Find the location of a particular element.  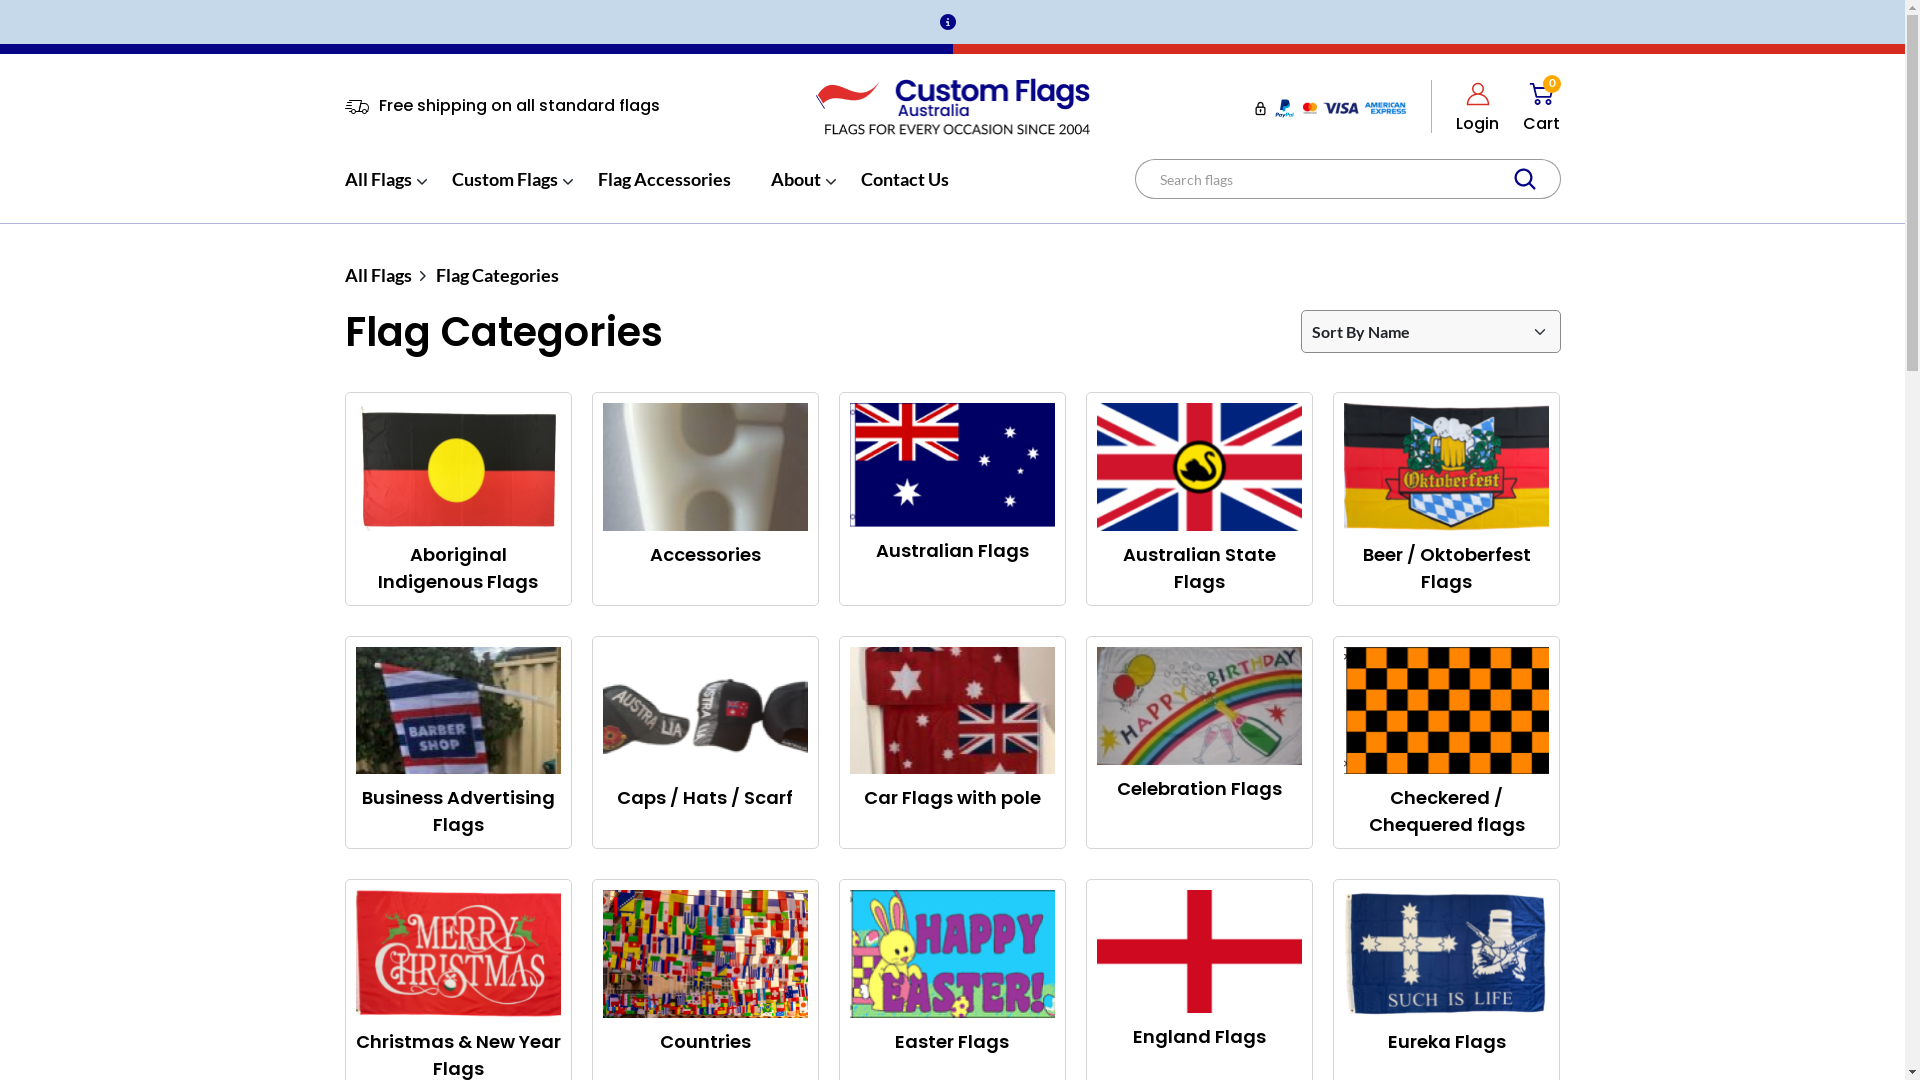

0
Cart is located at coordinates (1542, 106).